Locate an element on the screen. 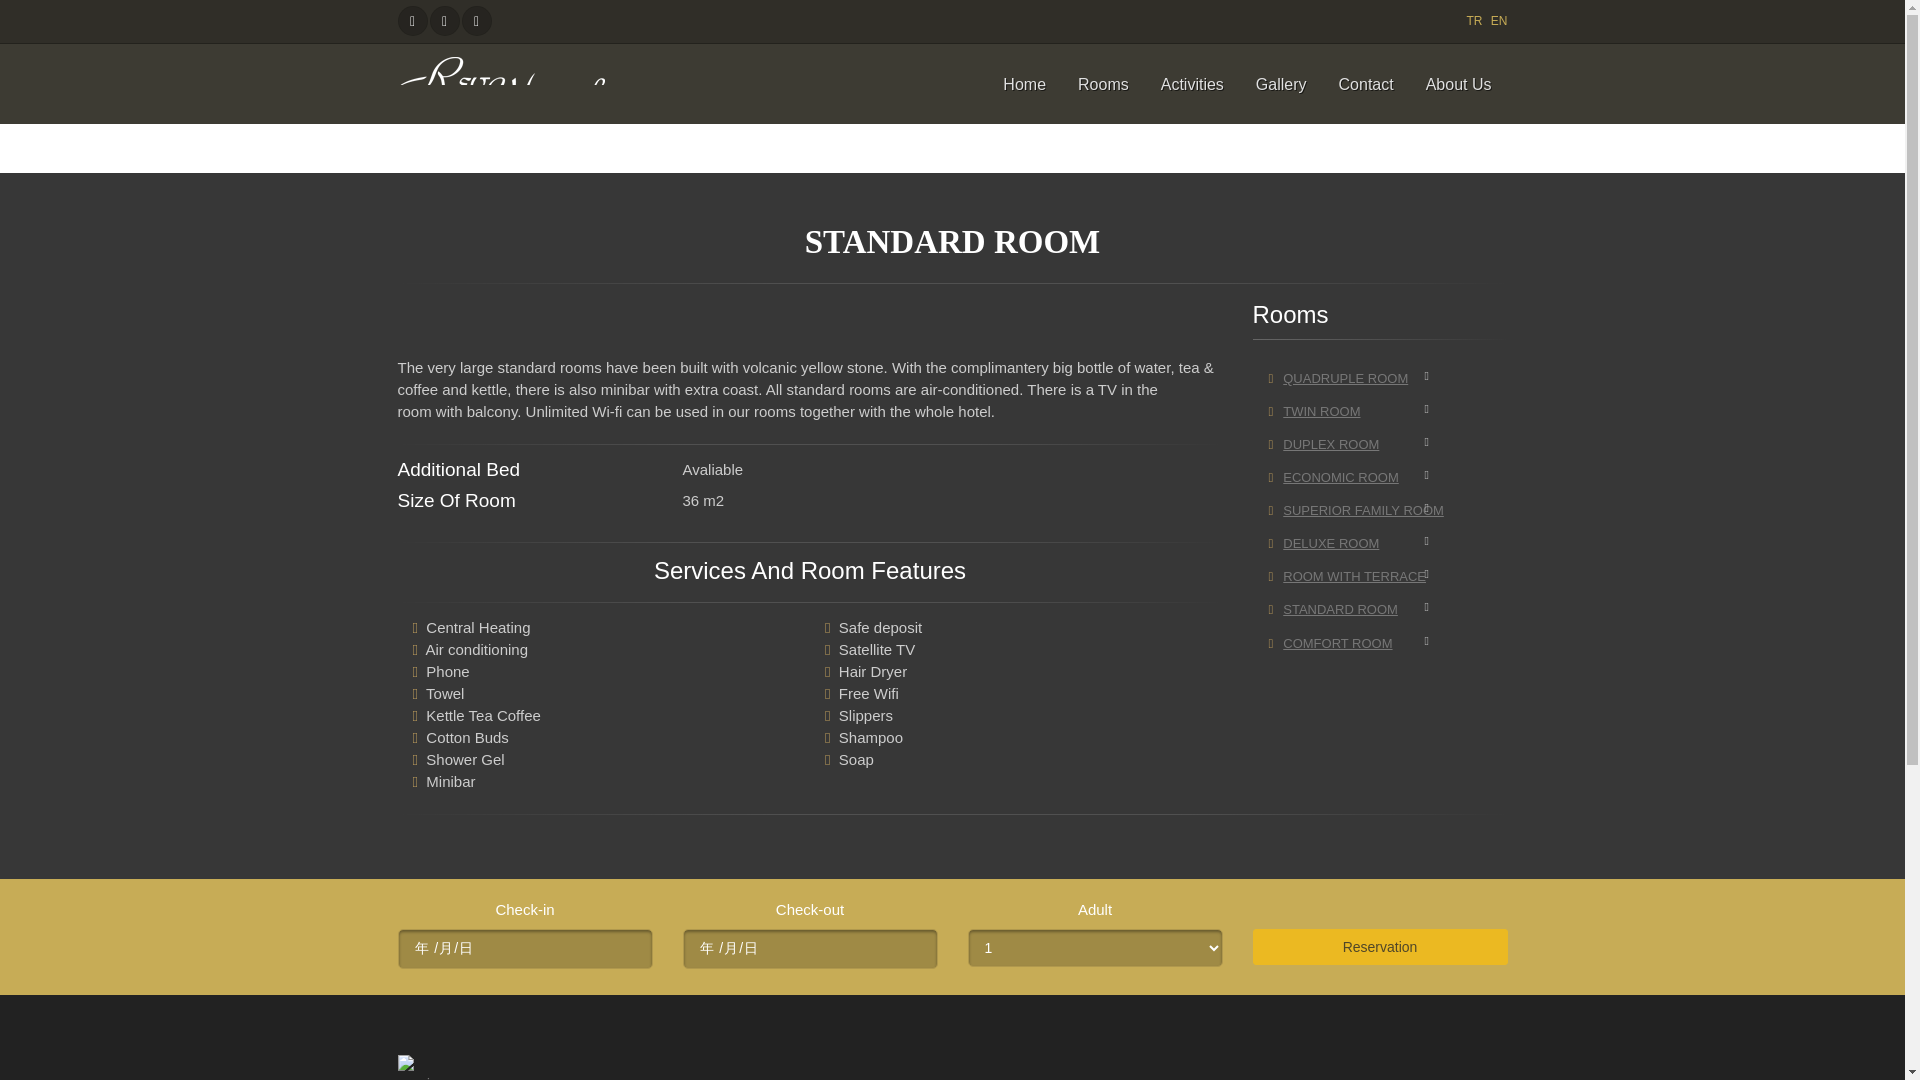 The image size is (1920, 1080). QUADRUPLE ROOM is located at coordinates (1355, 378).